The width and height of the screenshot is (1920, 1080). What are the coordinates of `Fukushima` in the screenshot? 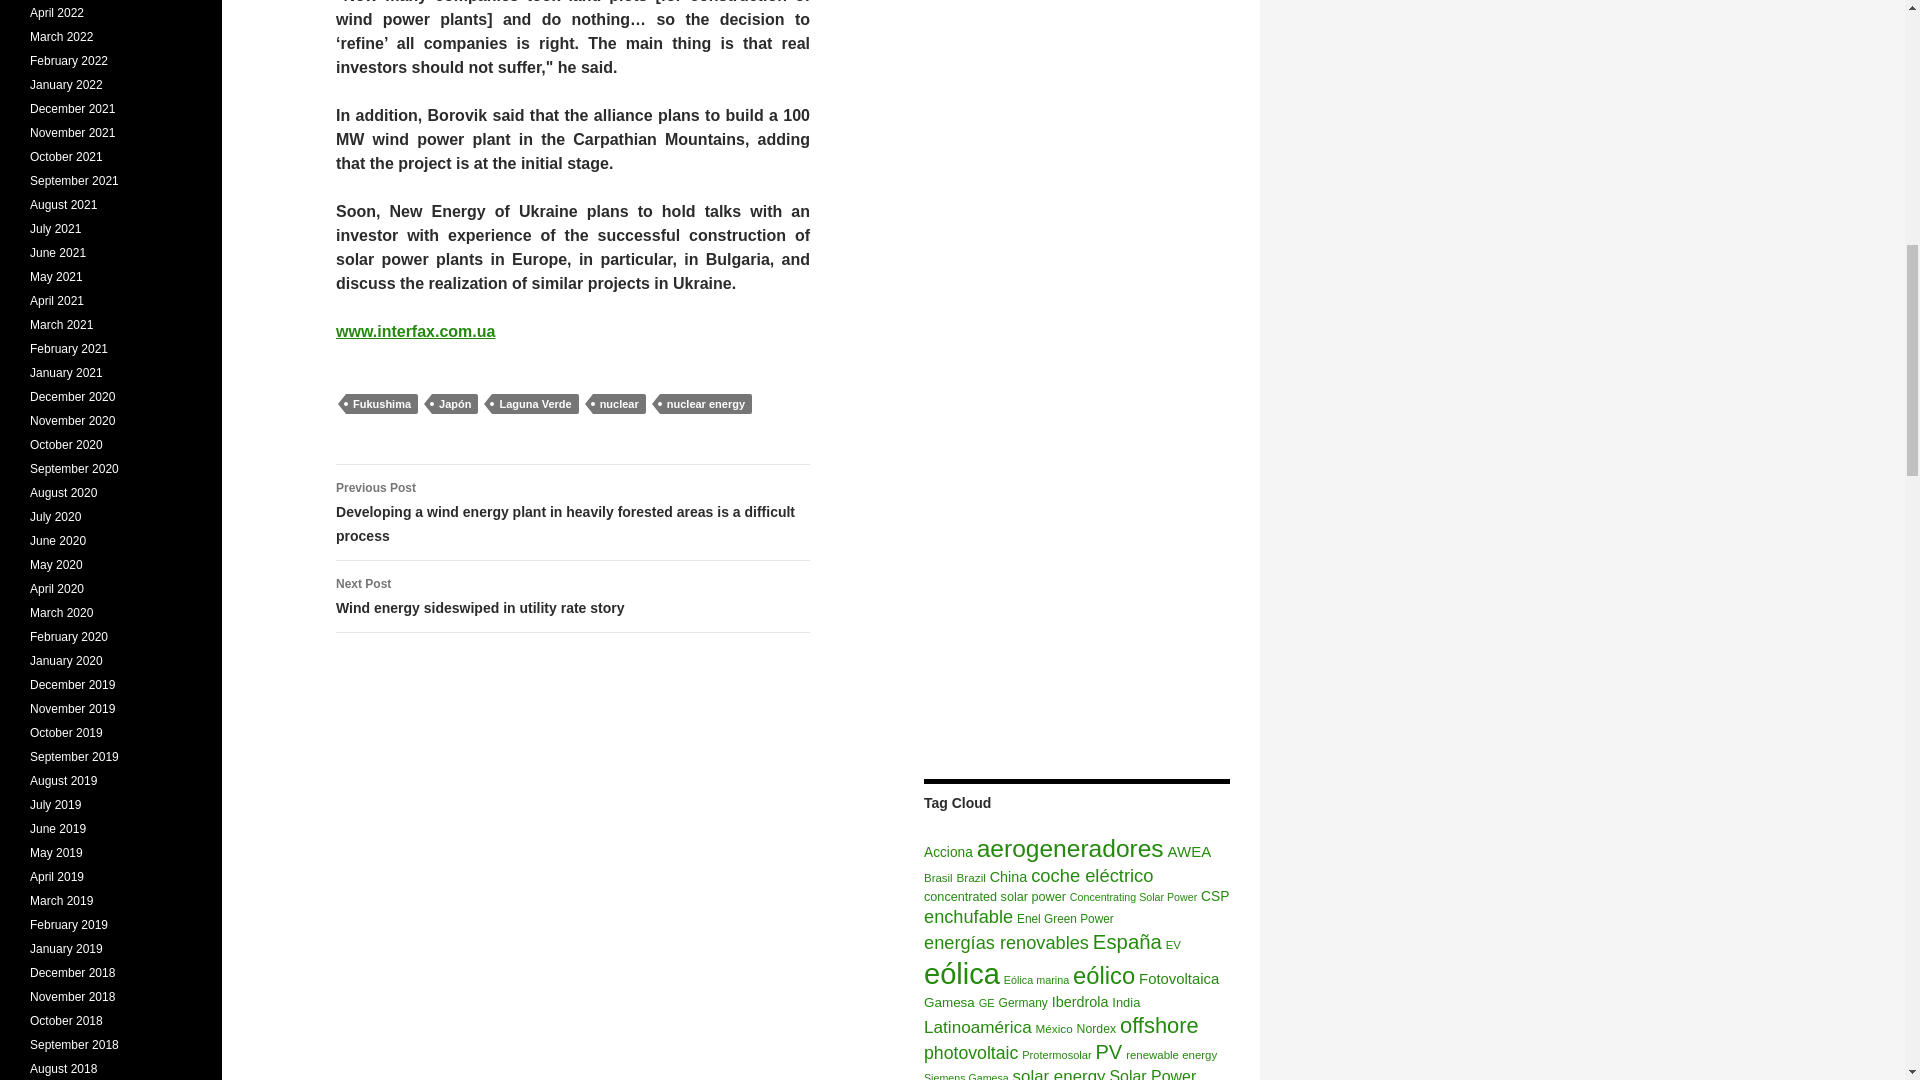 It's located at (382, 404).